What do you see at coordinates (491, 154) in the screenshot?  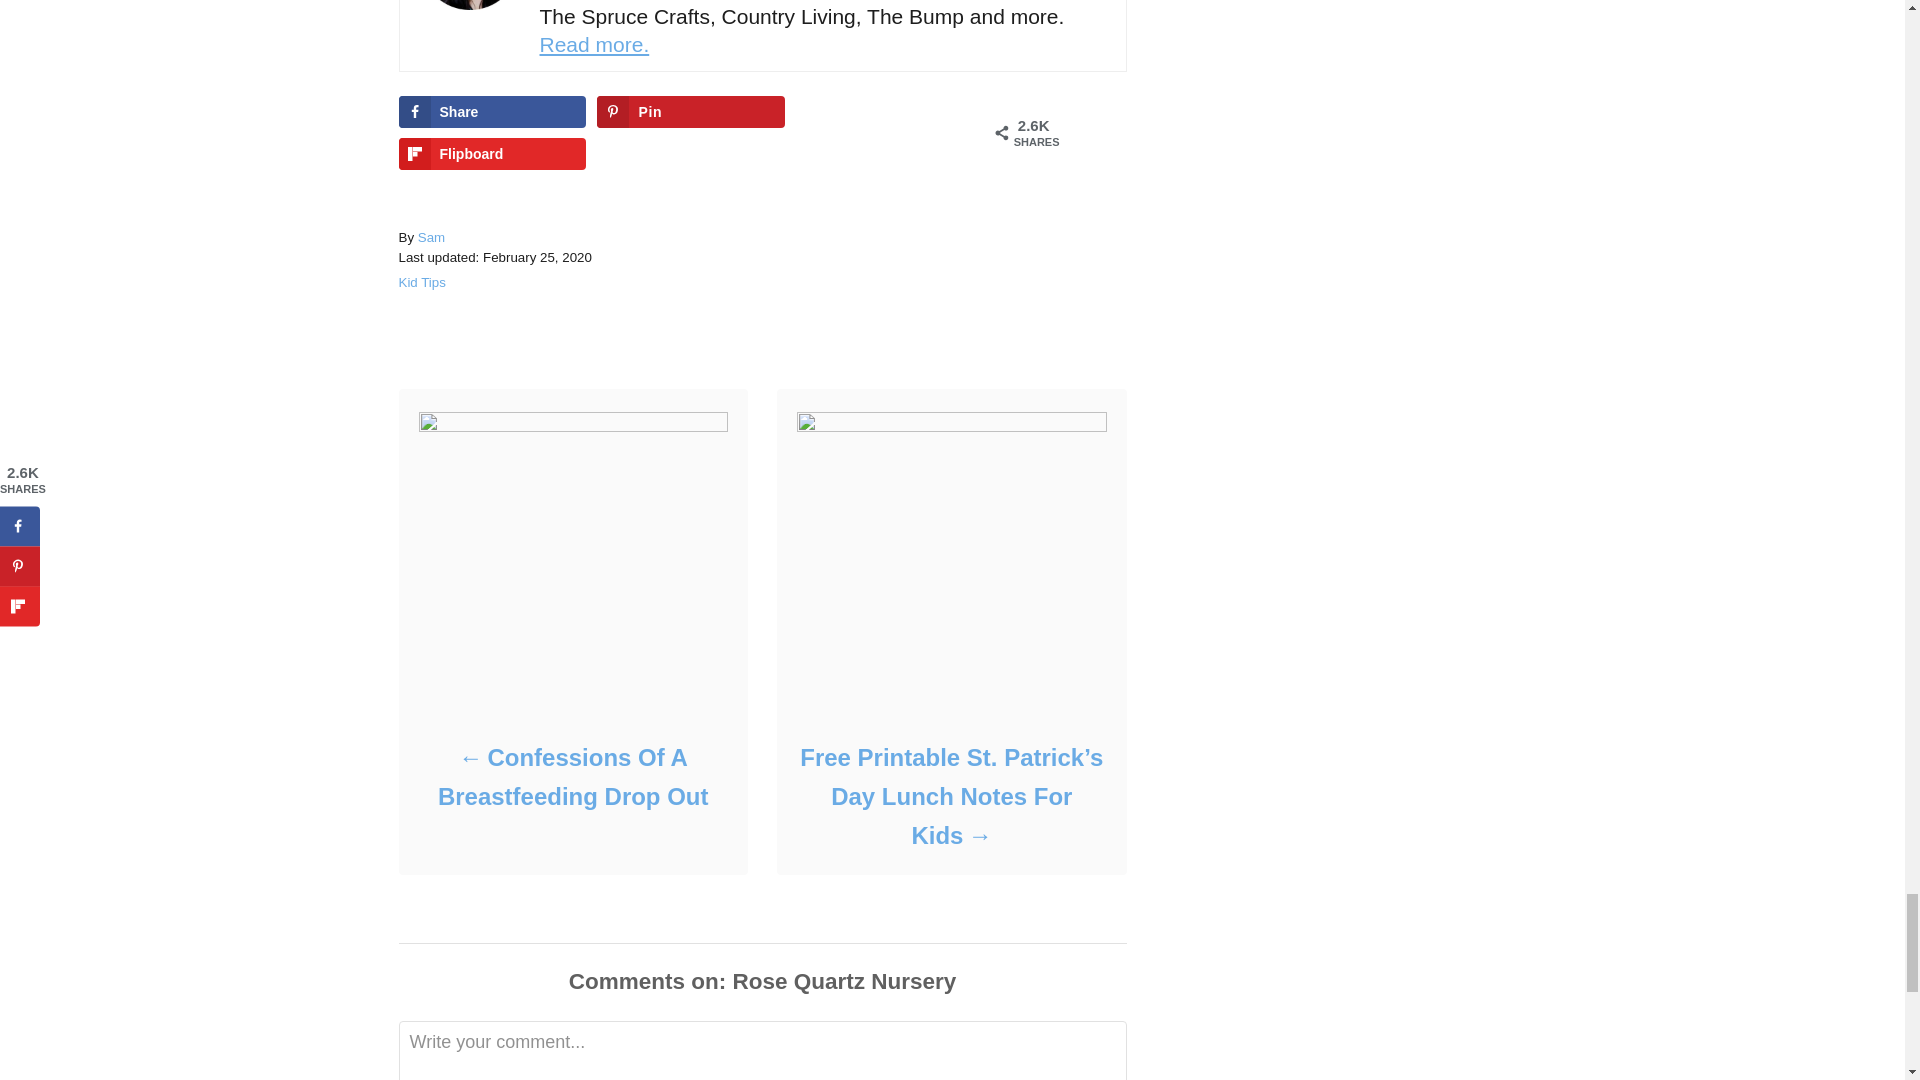 I see `Share on Flipboard` at bounding box center [491, 154].